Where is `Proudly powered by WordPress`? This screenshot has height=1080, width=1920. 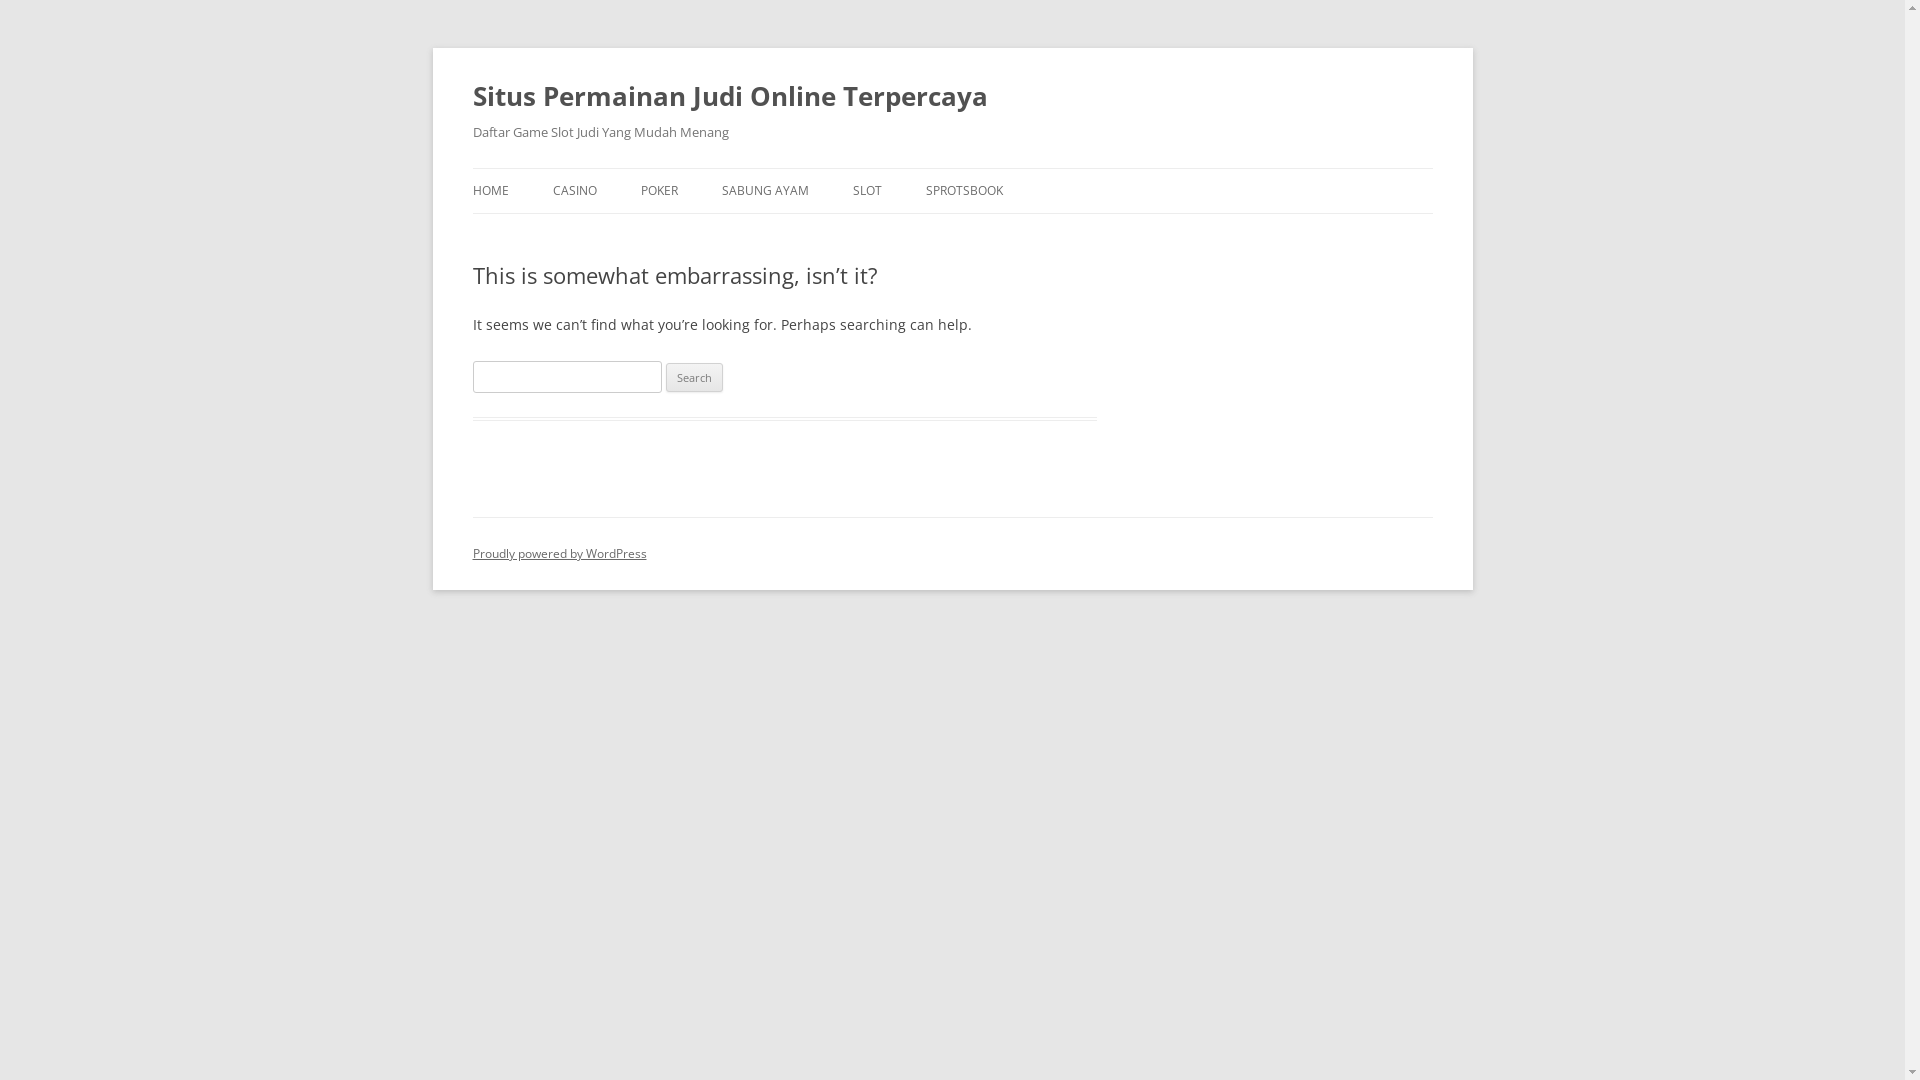 Proudly powered by WordPress is located at coordinates (559, 554).